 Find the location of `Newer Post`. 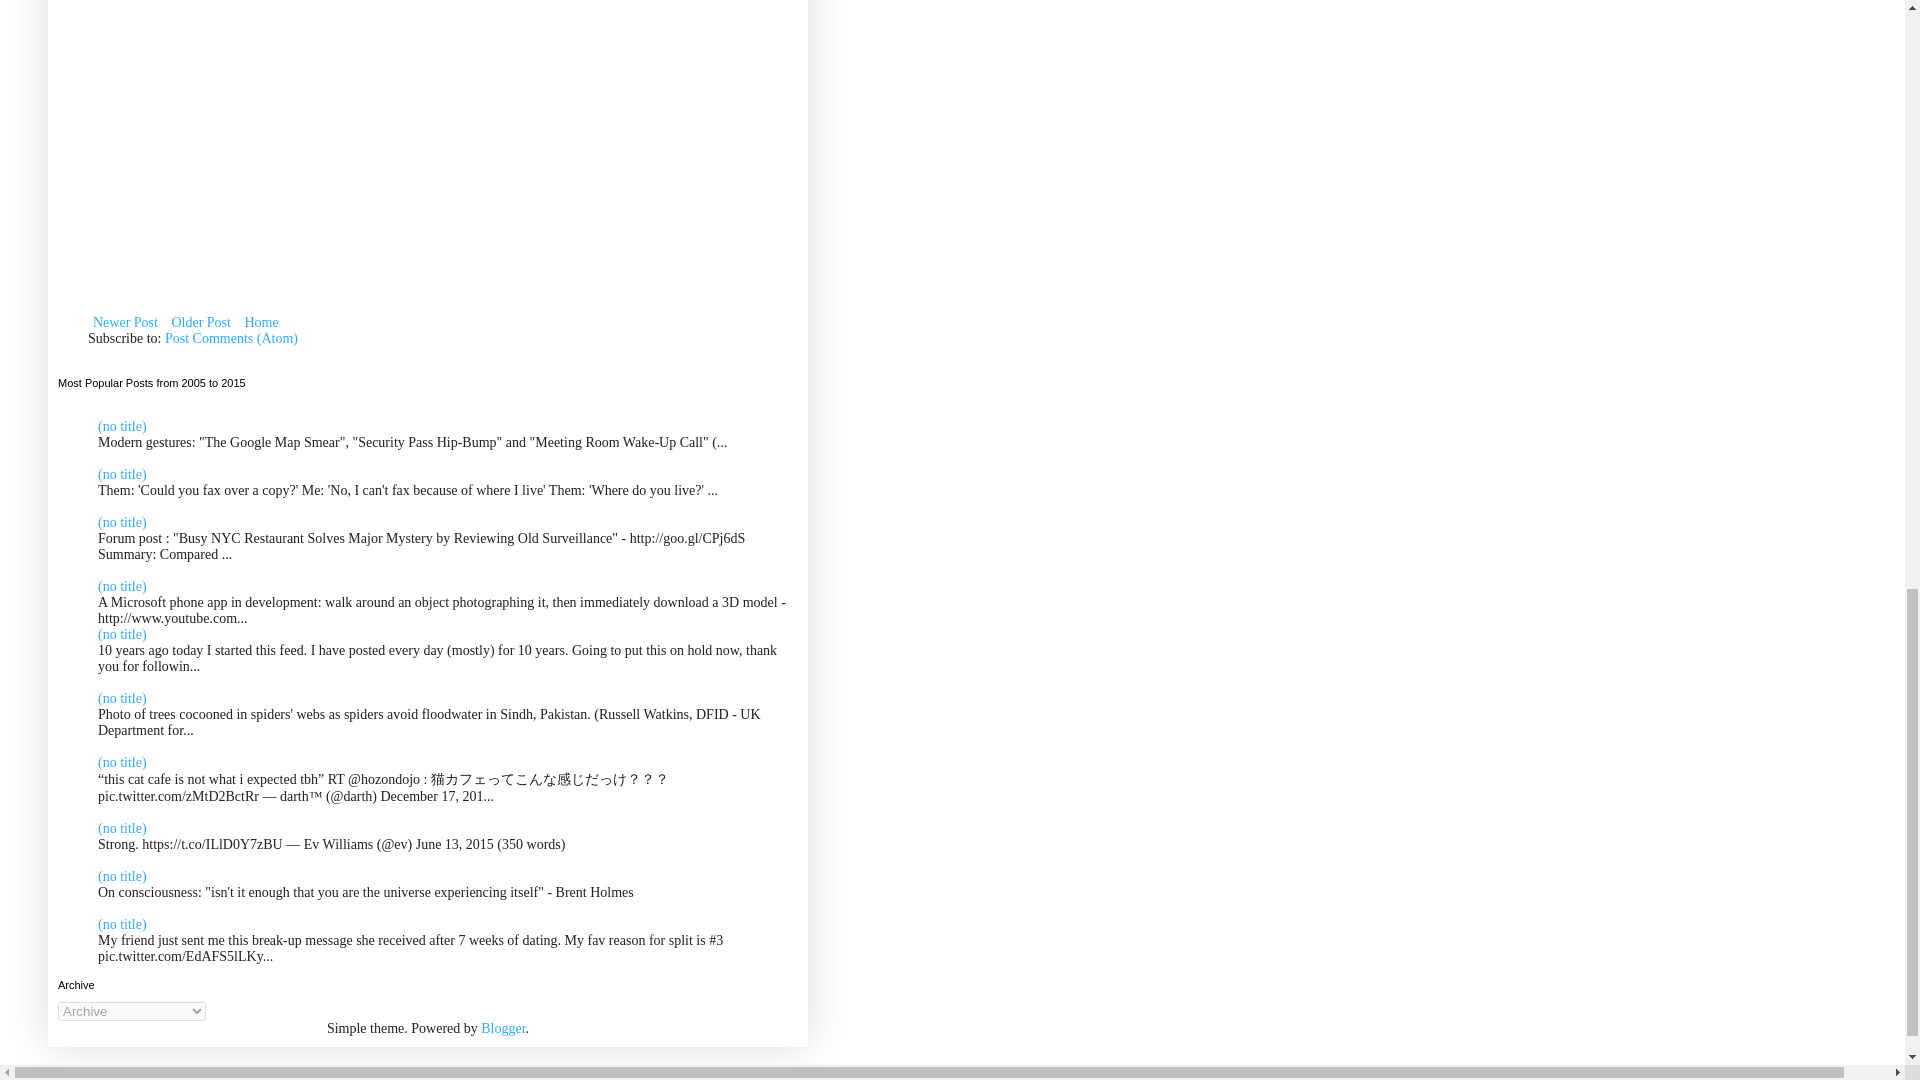

Newer Post is located at coordinates (126, 322).